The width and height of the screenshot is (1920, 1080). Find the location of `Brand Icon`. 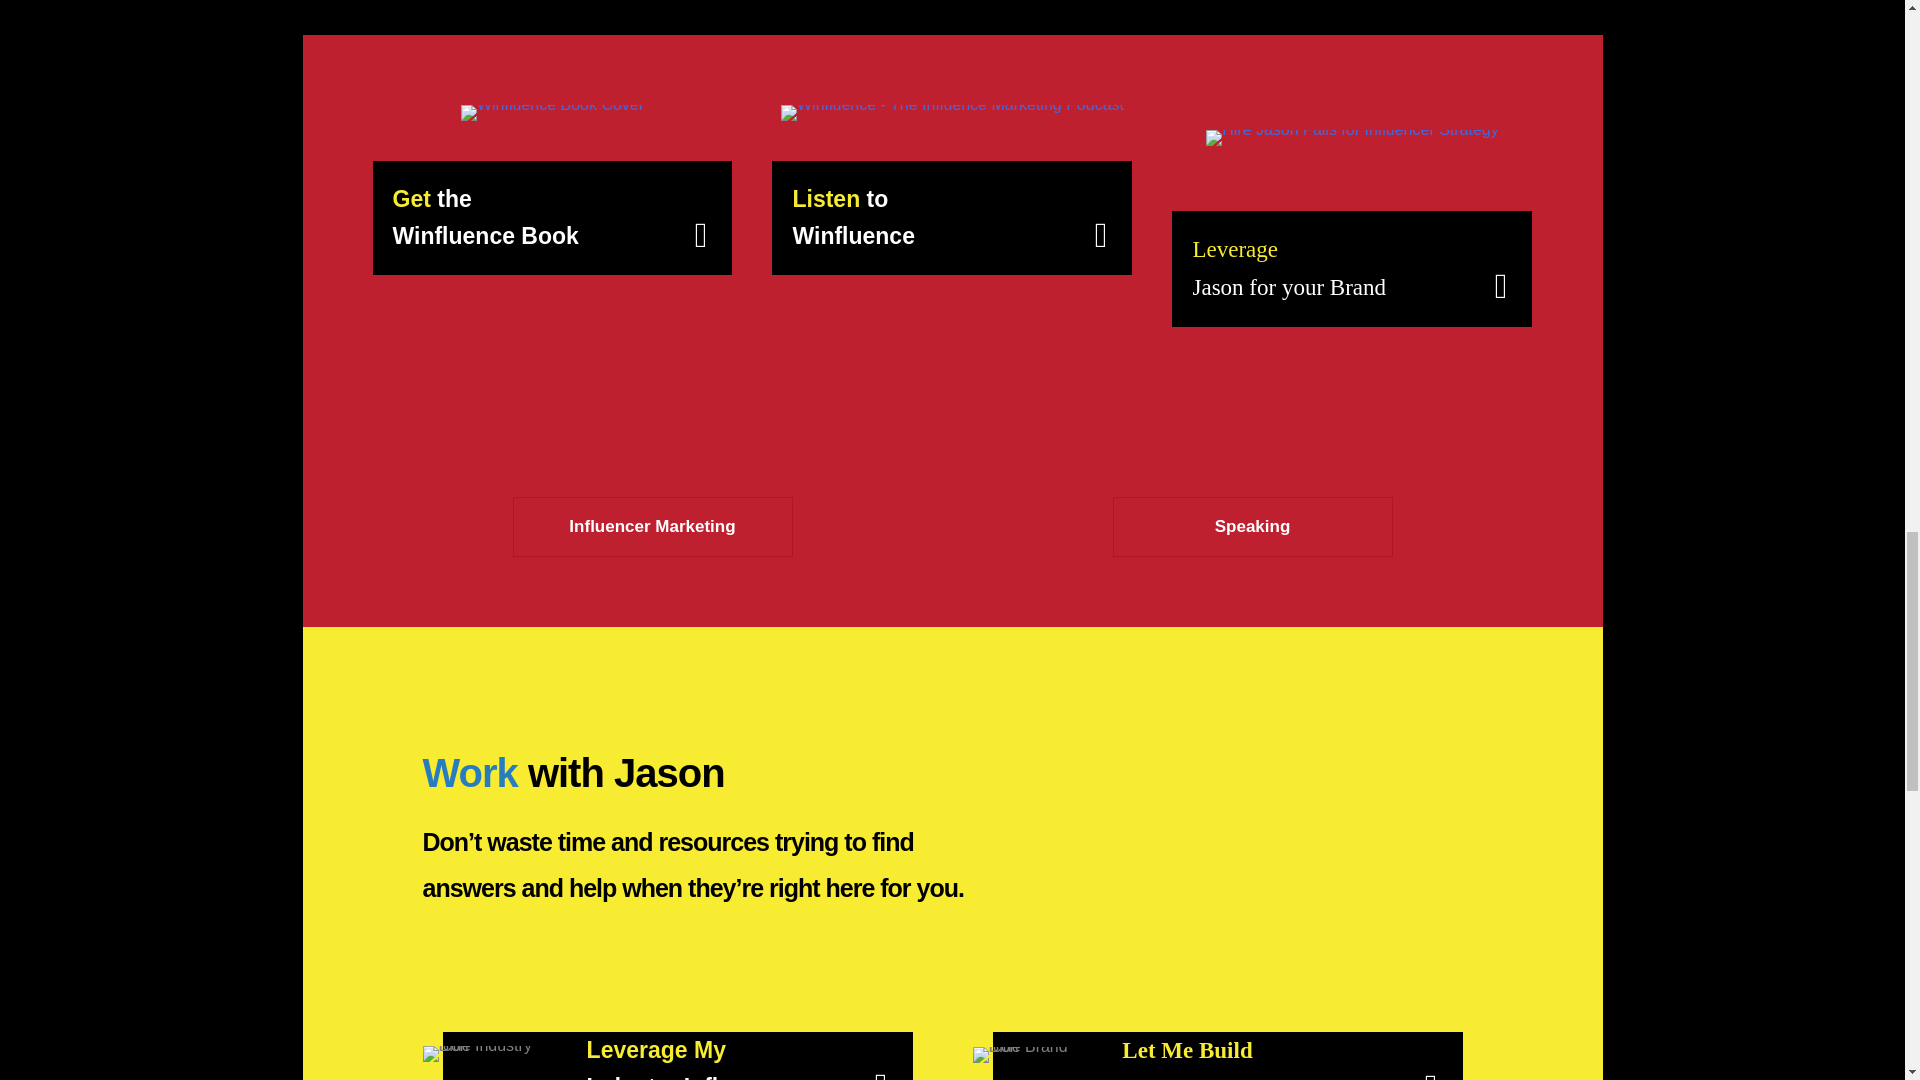

Brand Icon is located at coordinates (1026, 1063).